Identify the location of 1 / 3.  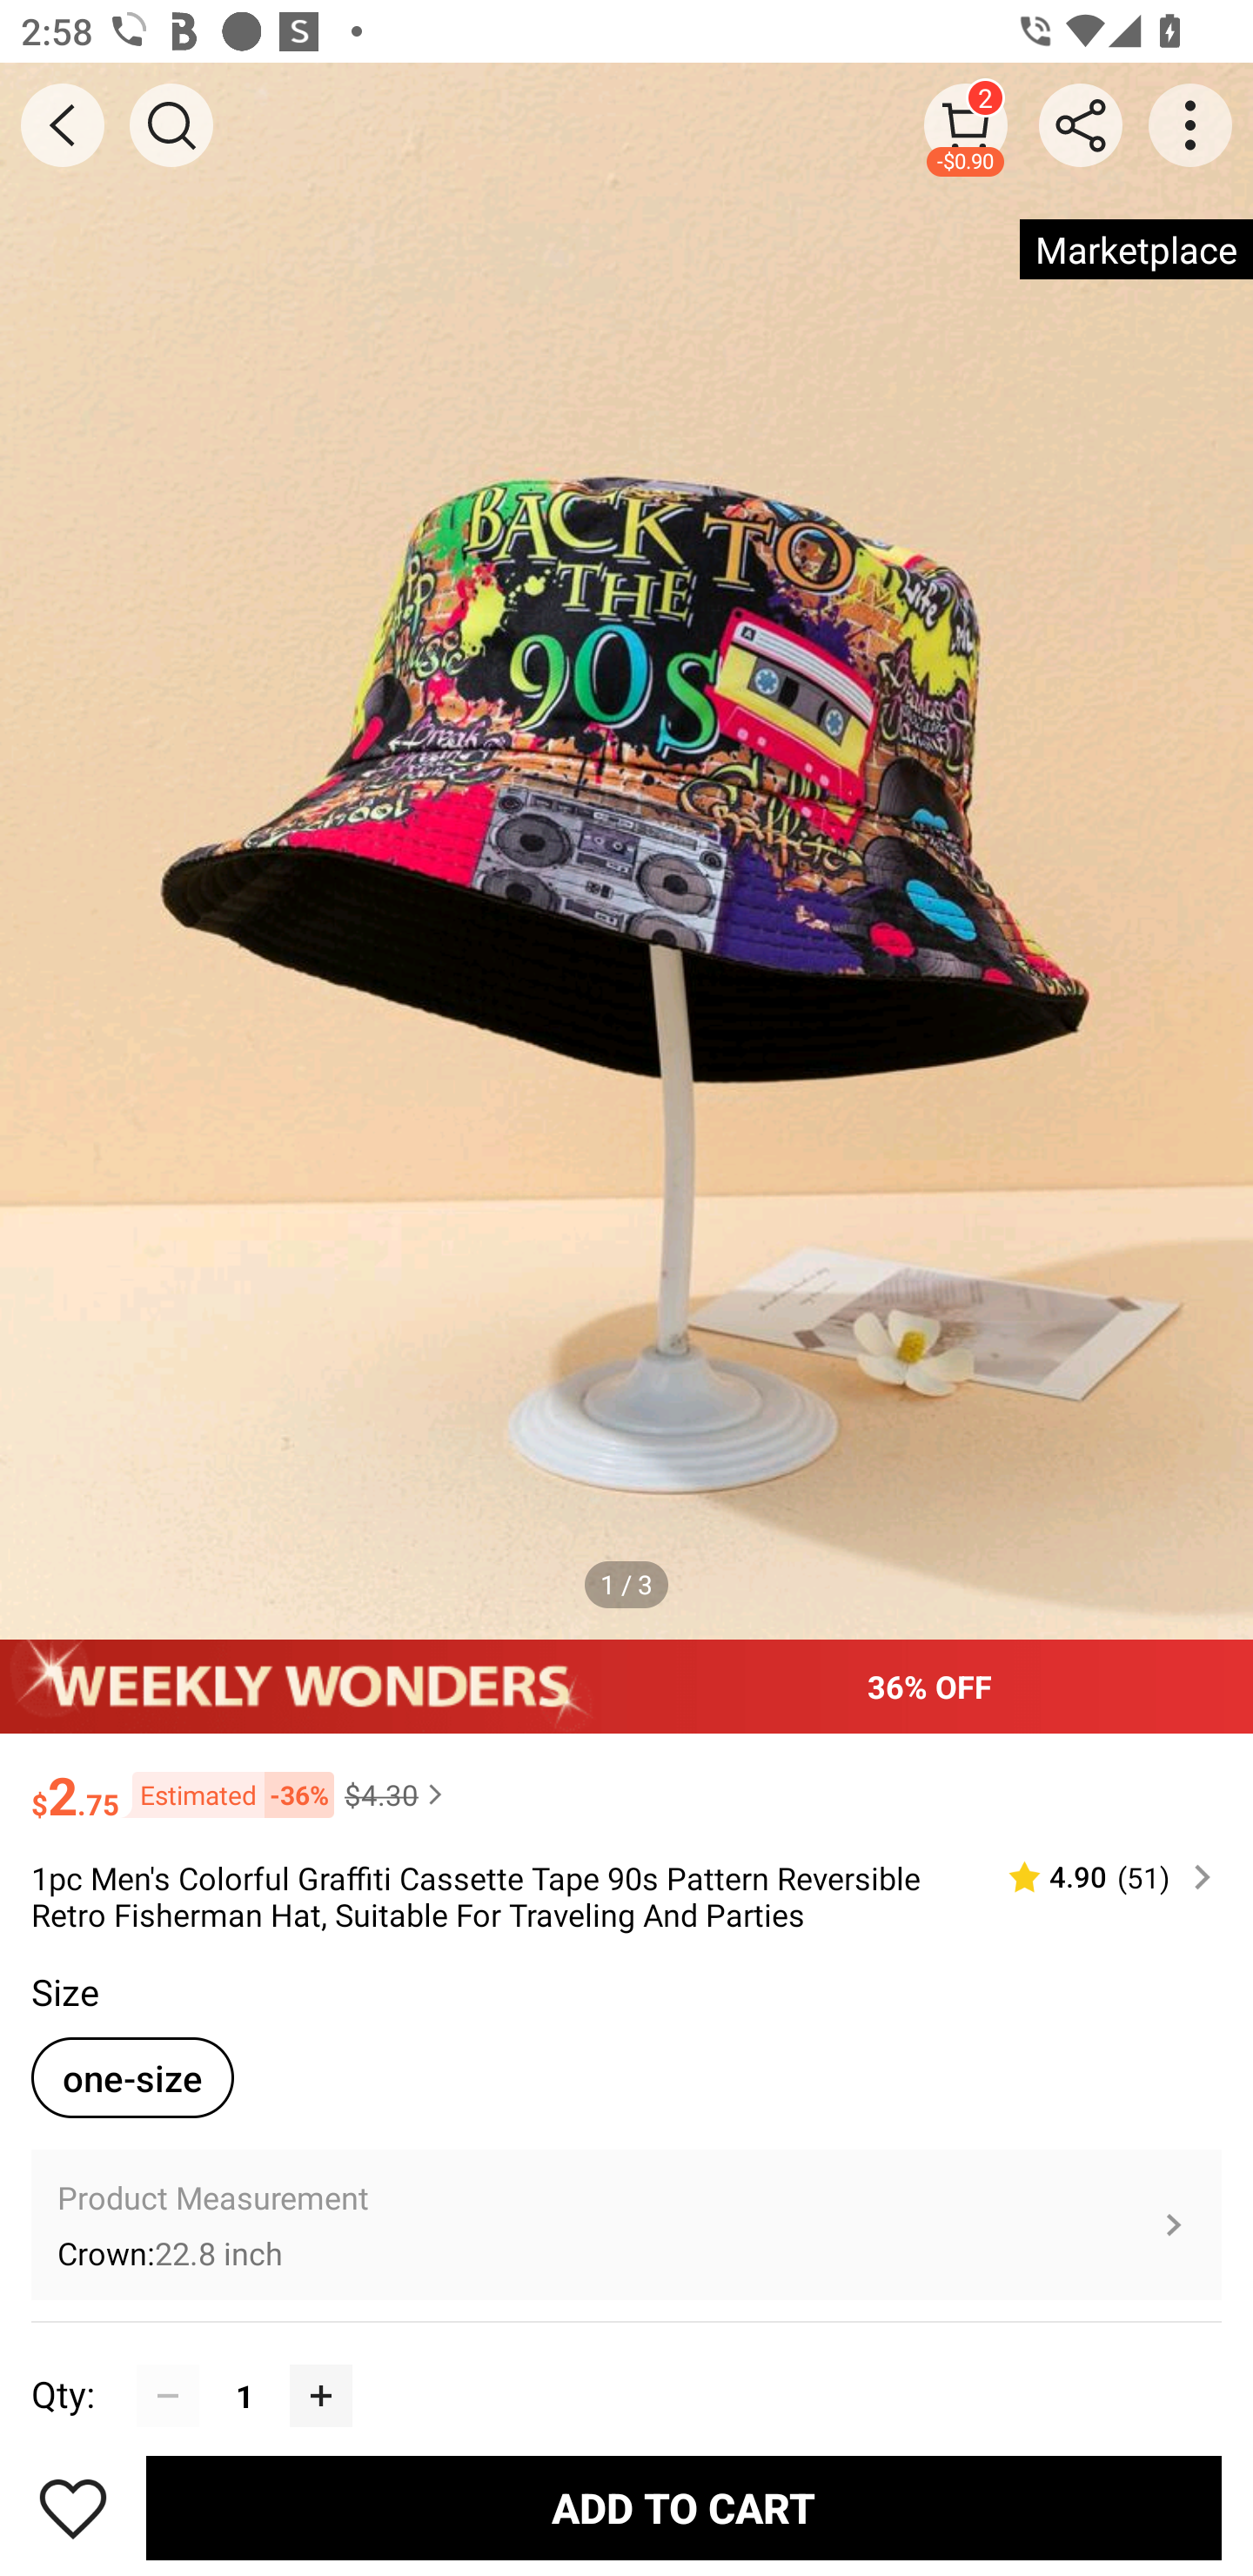
(626, 1584).